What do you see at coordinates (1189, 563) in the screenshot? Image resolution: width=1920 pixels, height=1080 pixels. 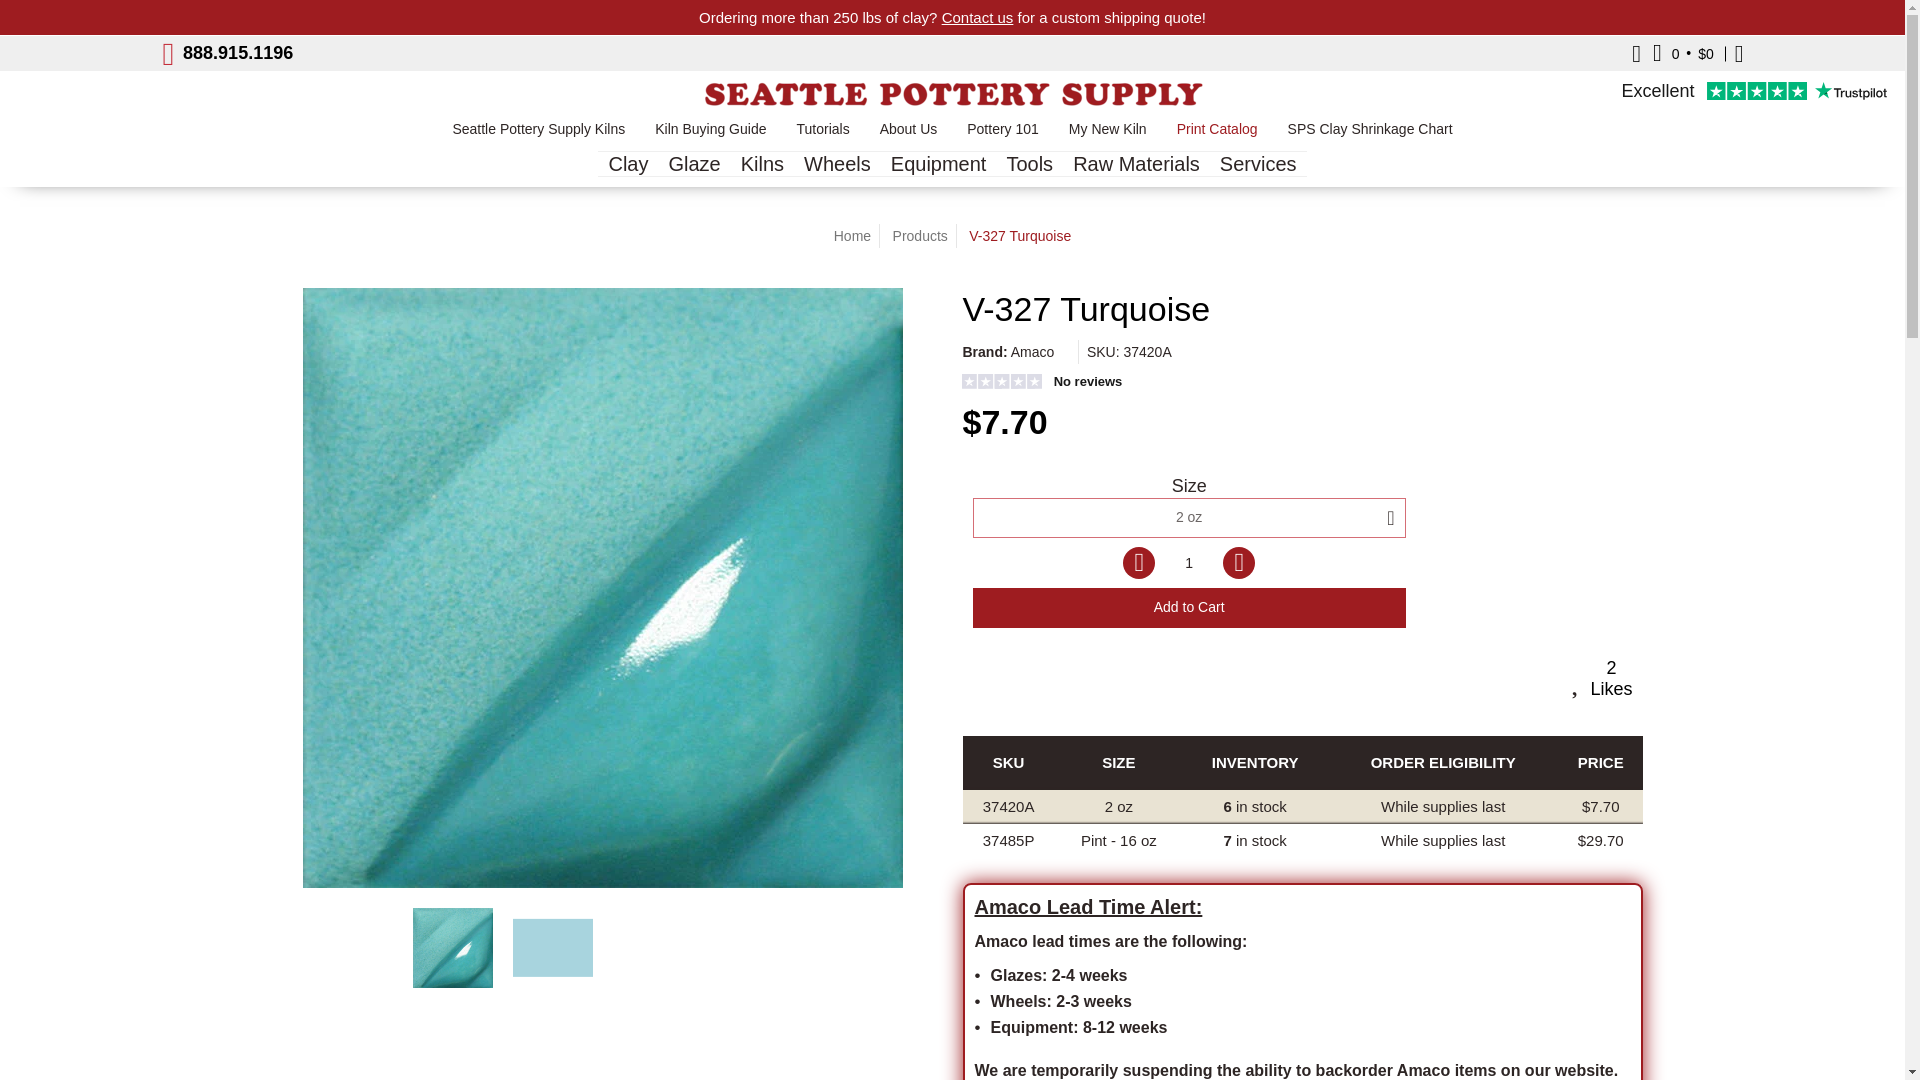 I see `1` at bounding box center [1189, 563].